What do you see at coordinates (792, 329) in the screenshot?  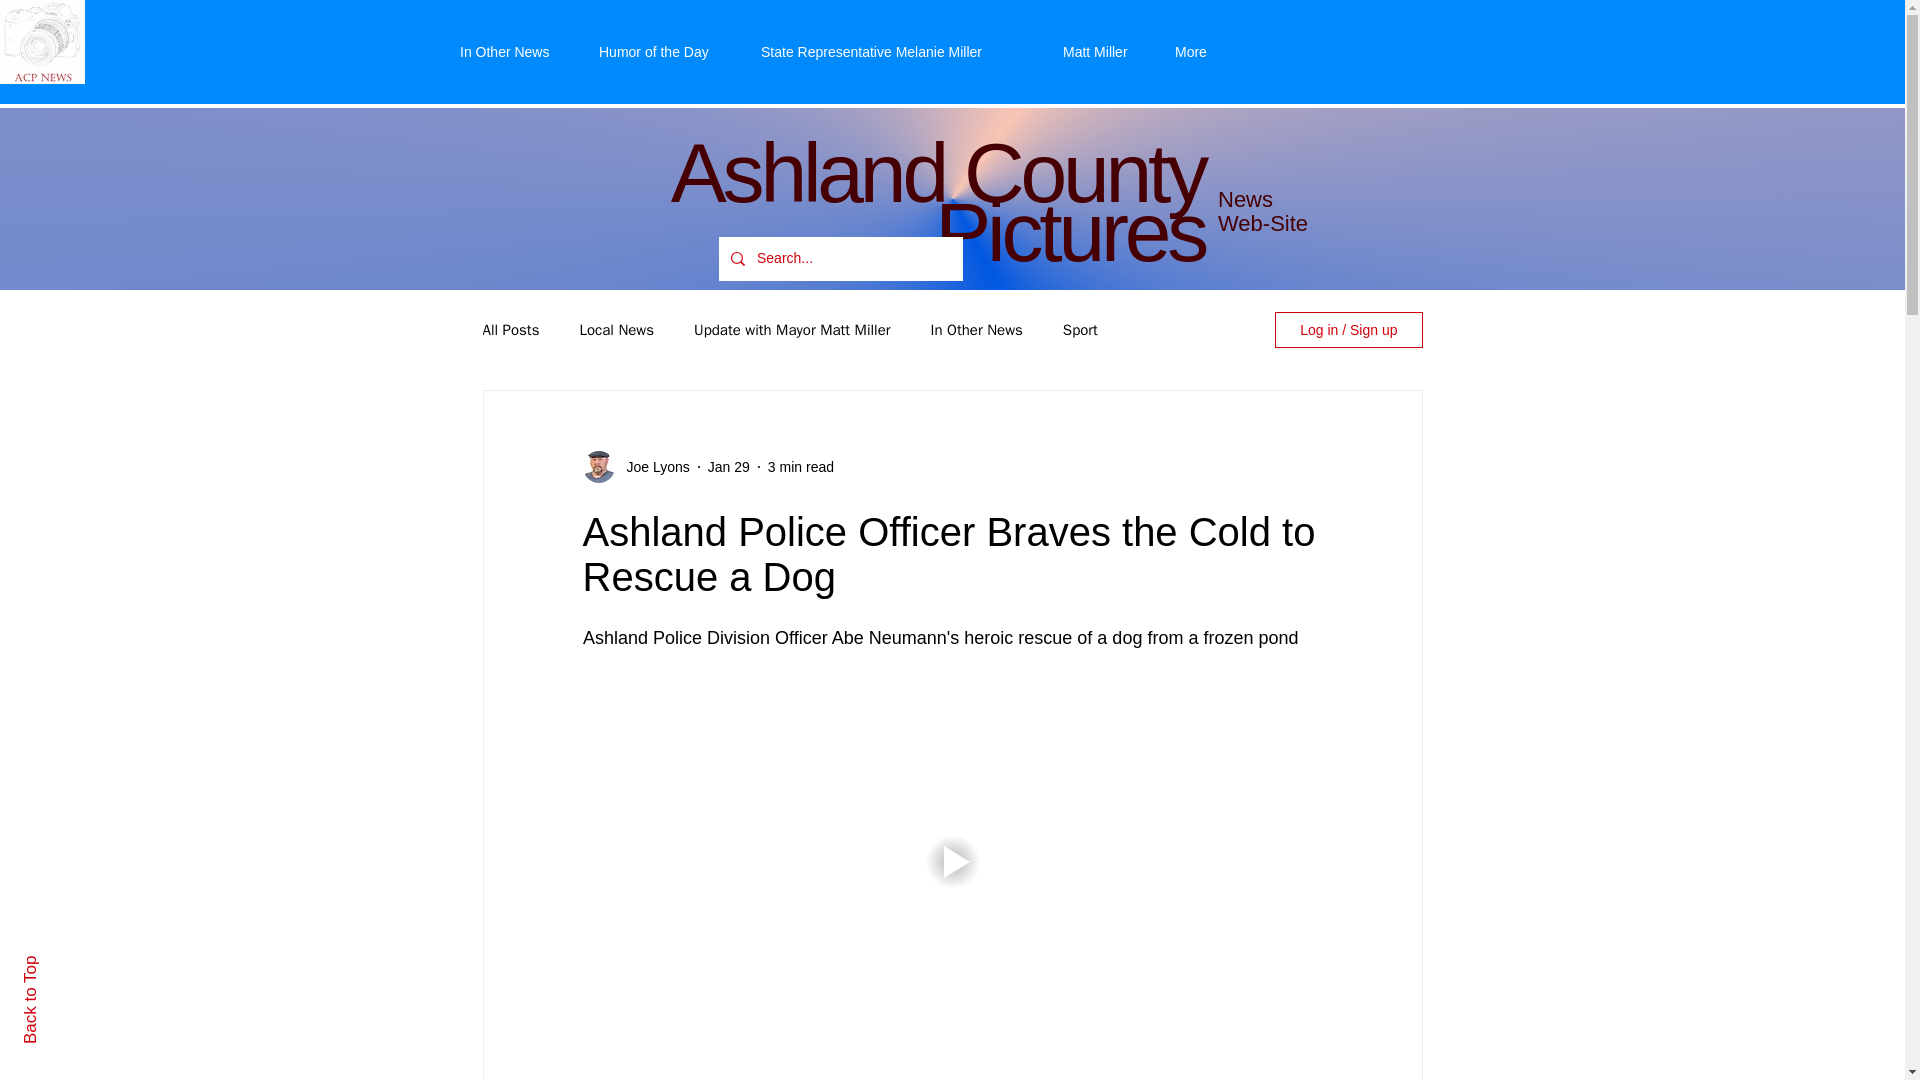 I see `Update with Mayor Matt Miller` at bounding box center [792, 329].